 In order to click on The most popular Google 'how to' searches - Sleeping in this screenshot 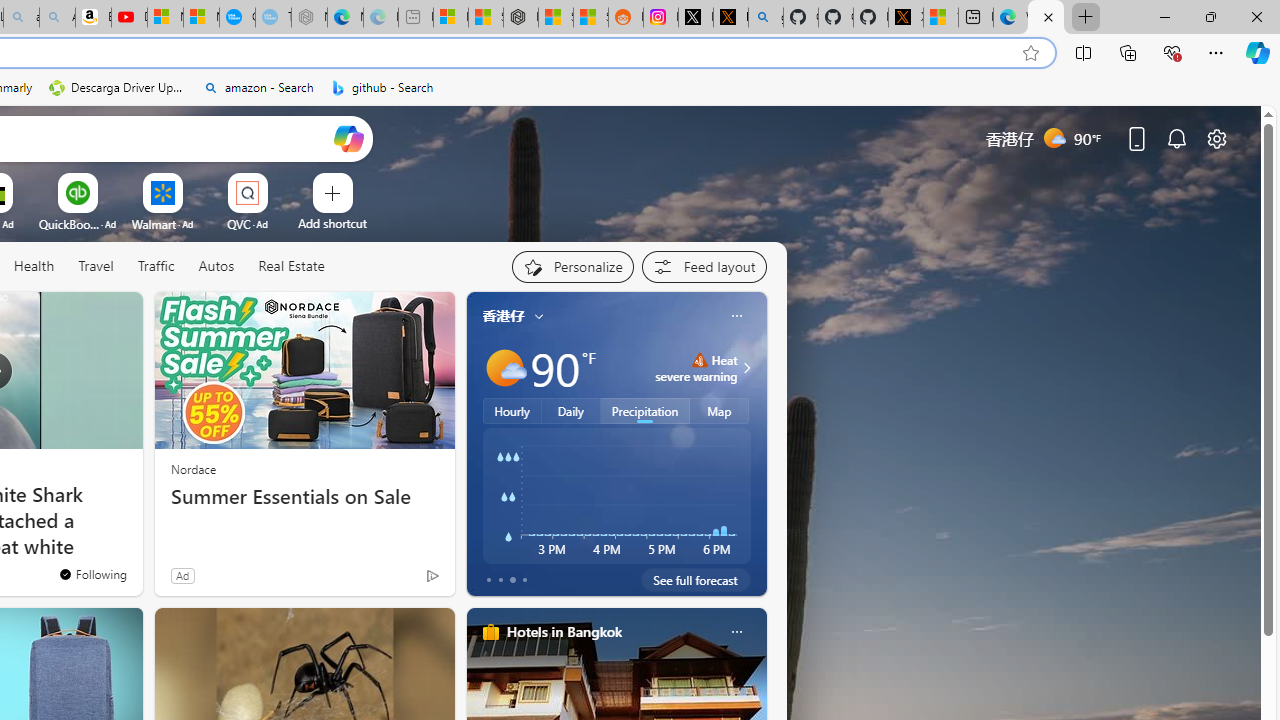, I will do `click(273, 18)`.